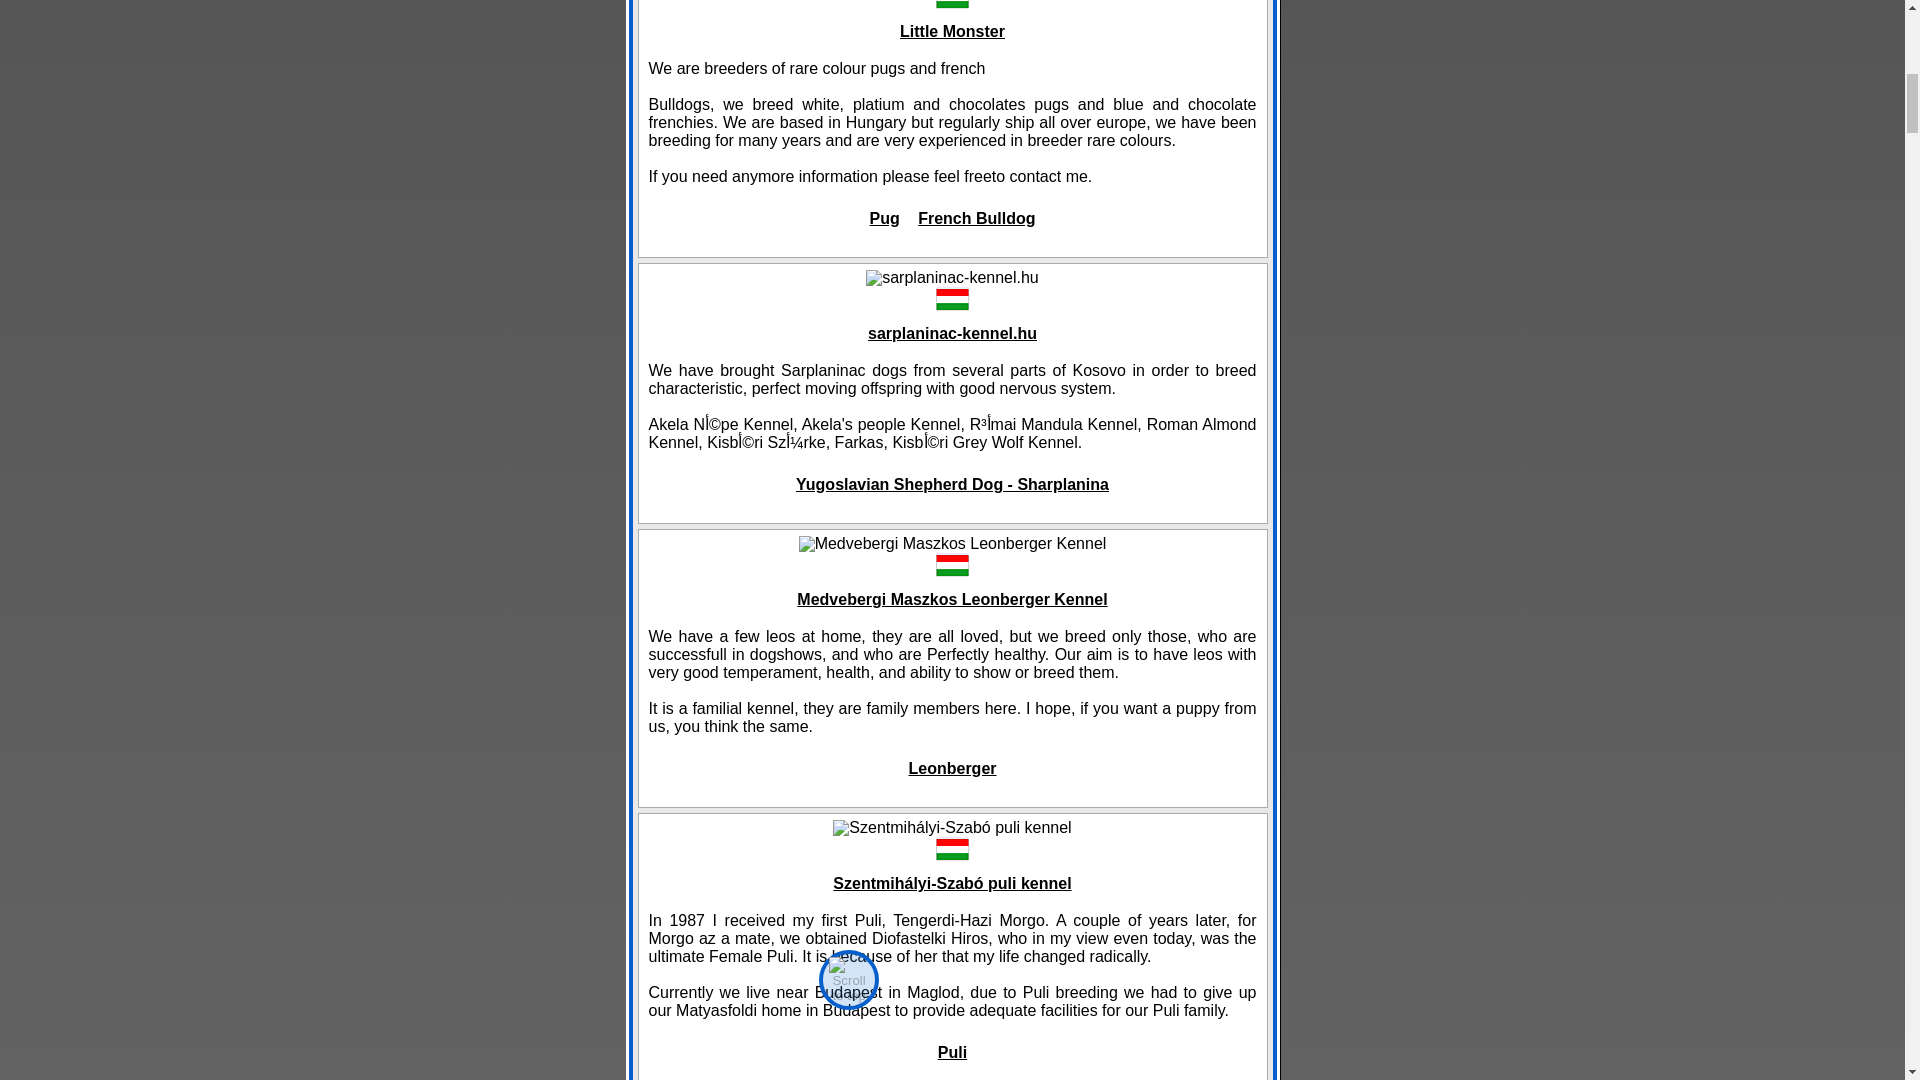  Describe the element at coordinates (976, 218) in the screenshot. I see `French Bulldog` at that location.